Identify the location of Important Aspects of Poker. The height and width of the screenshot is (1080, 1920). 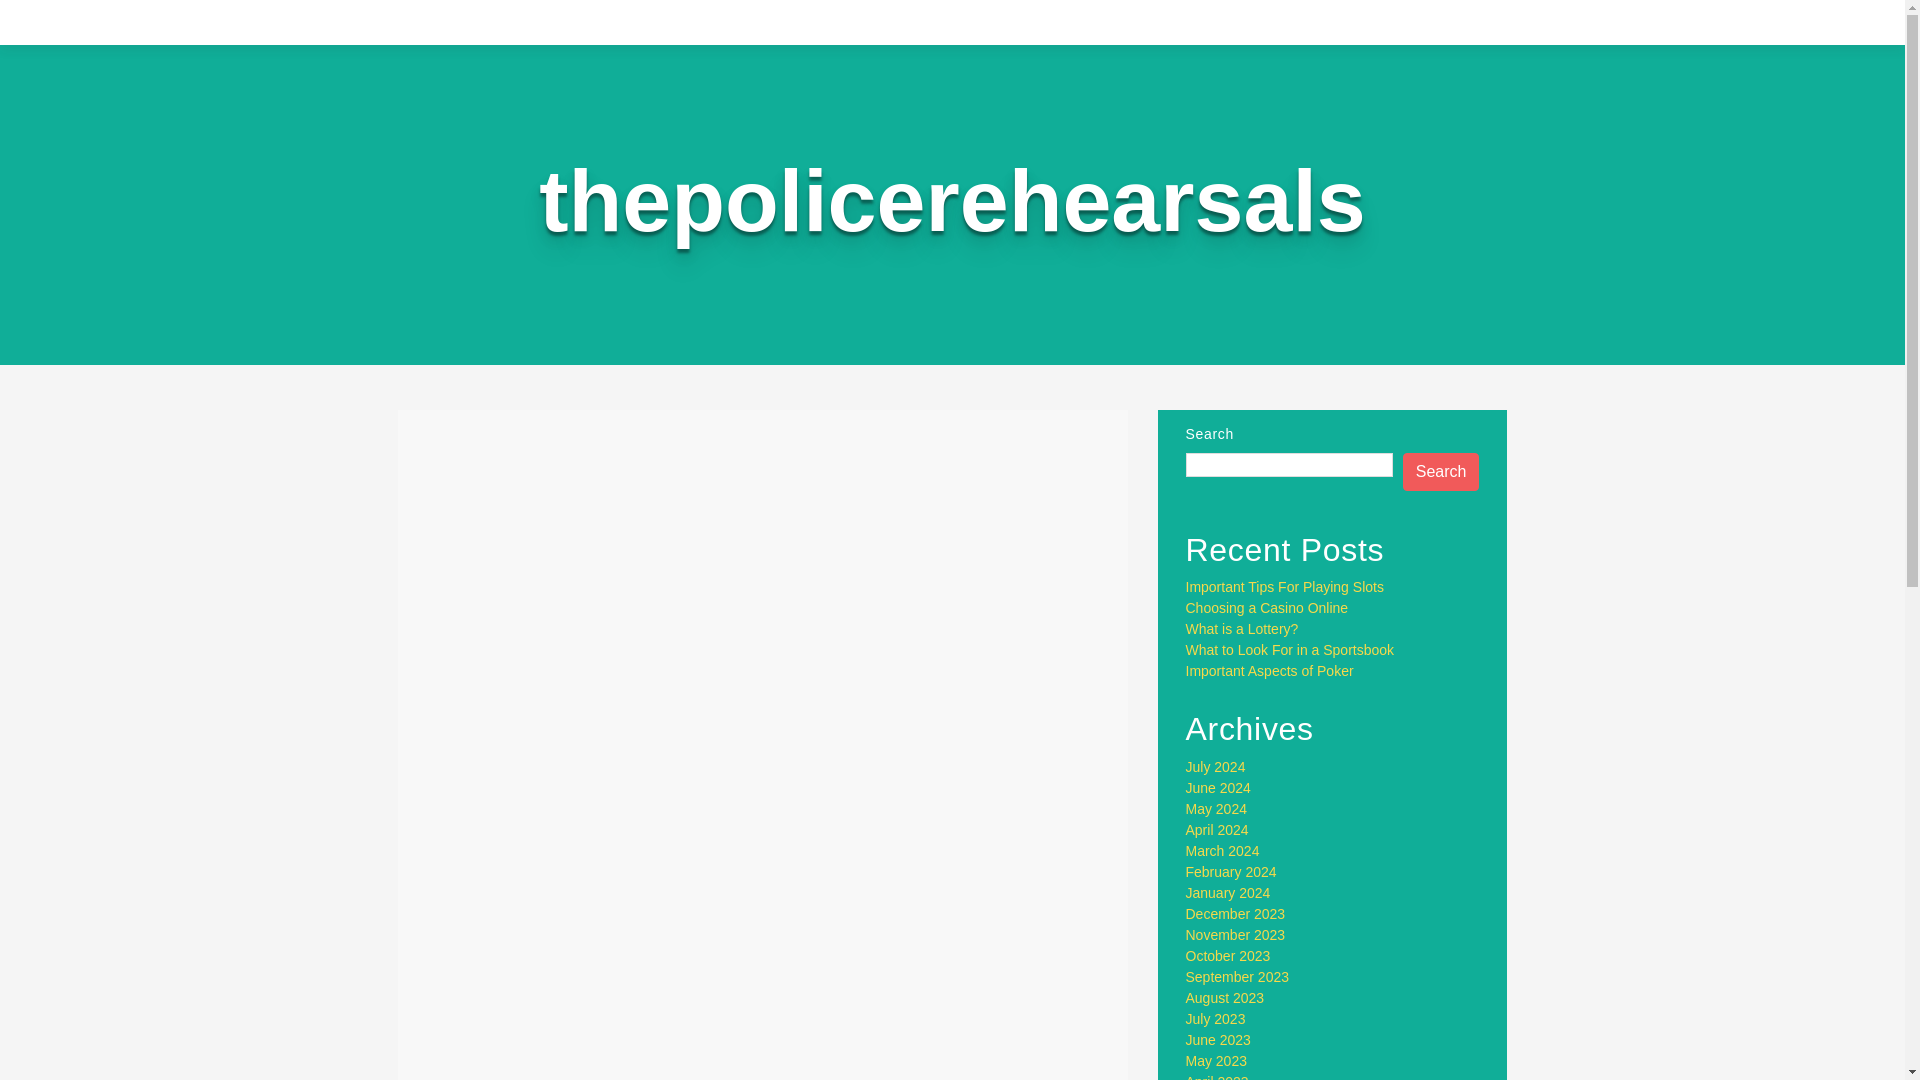
(1270, 671).